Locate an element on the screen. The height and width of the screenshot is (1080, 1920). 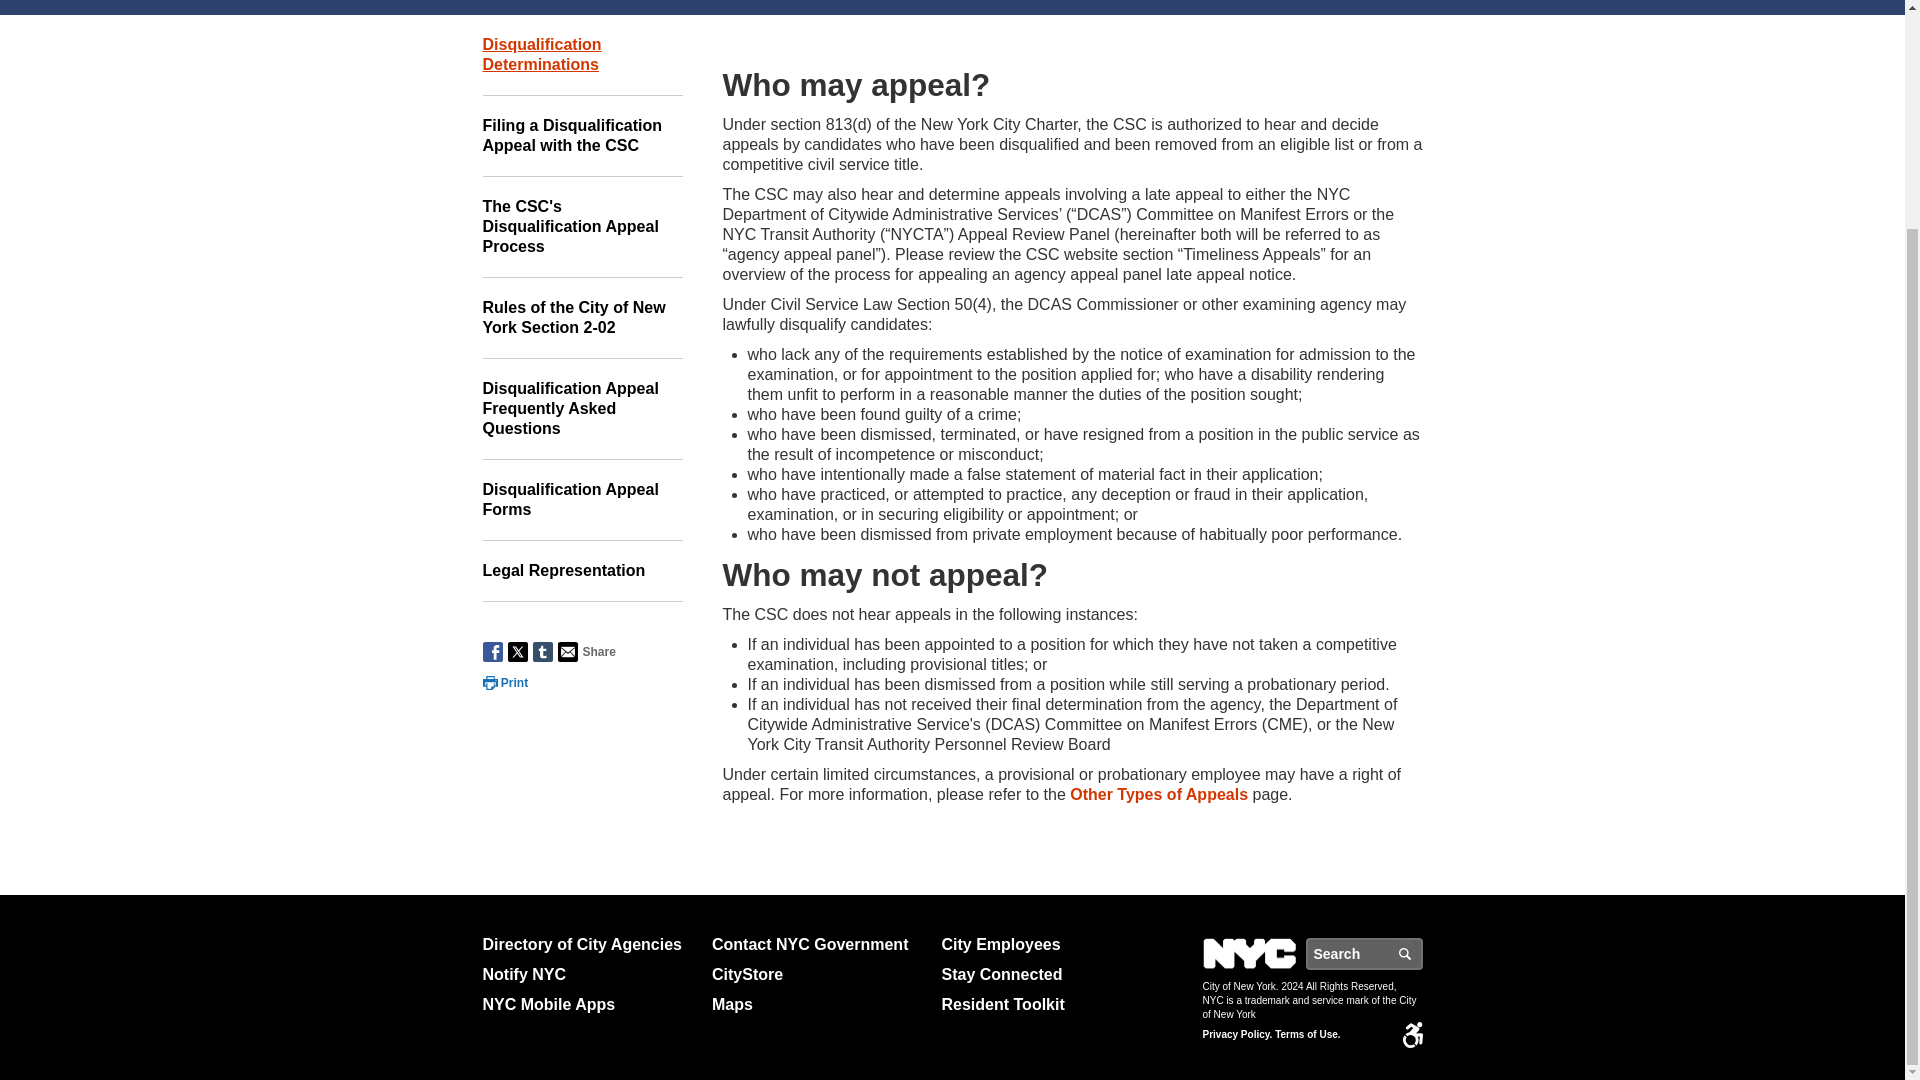
Filing a Disqualification Appeal with the CSC is located at coordinates (581, 136).